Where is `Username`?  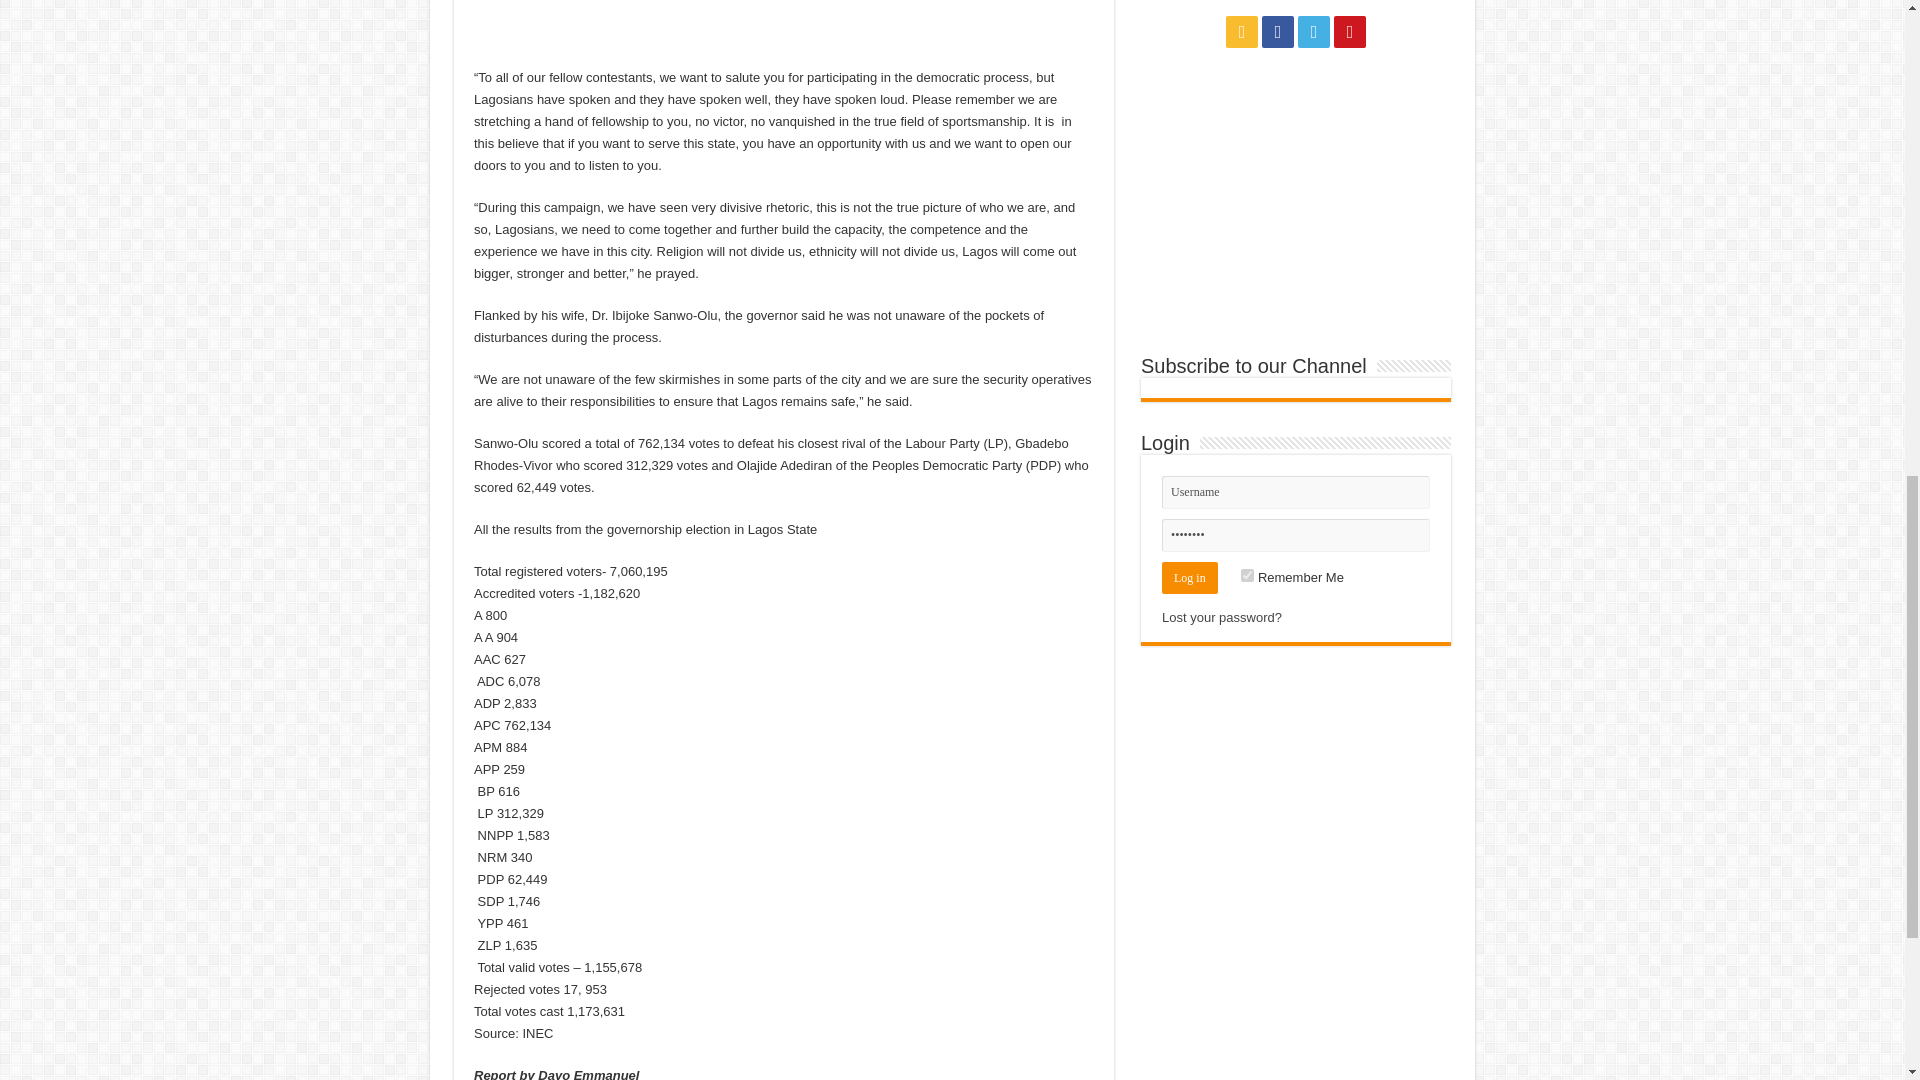
Username is located at coordinates (1296, 492).